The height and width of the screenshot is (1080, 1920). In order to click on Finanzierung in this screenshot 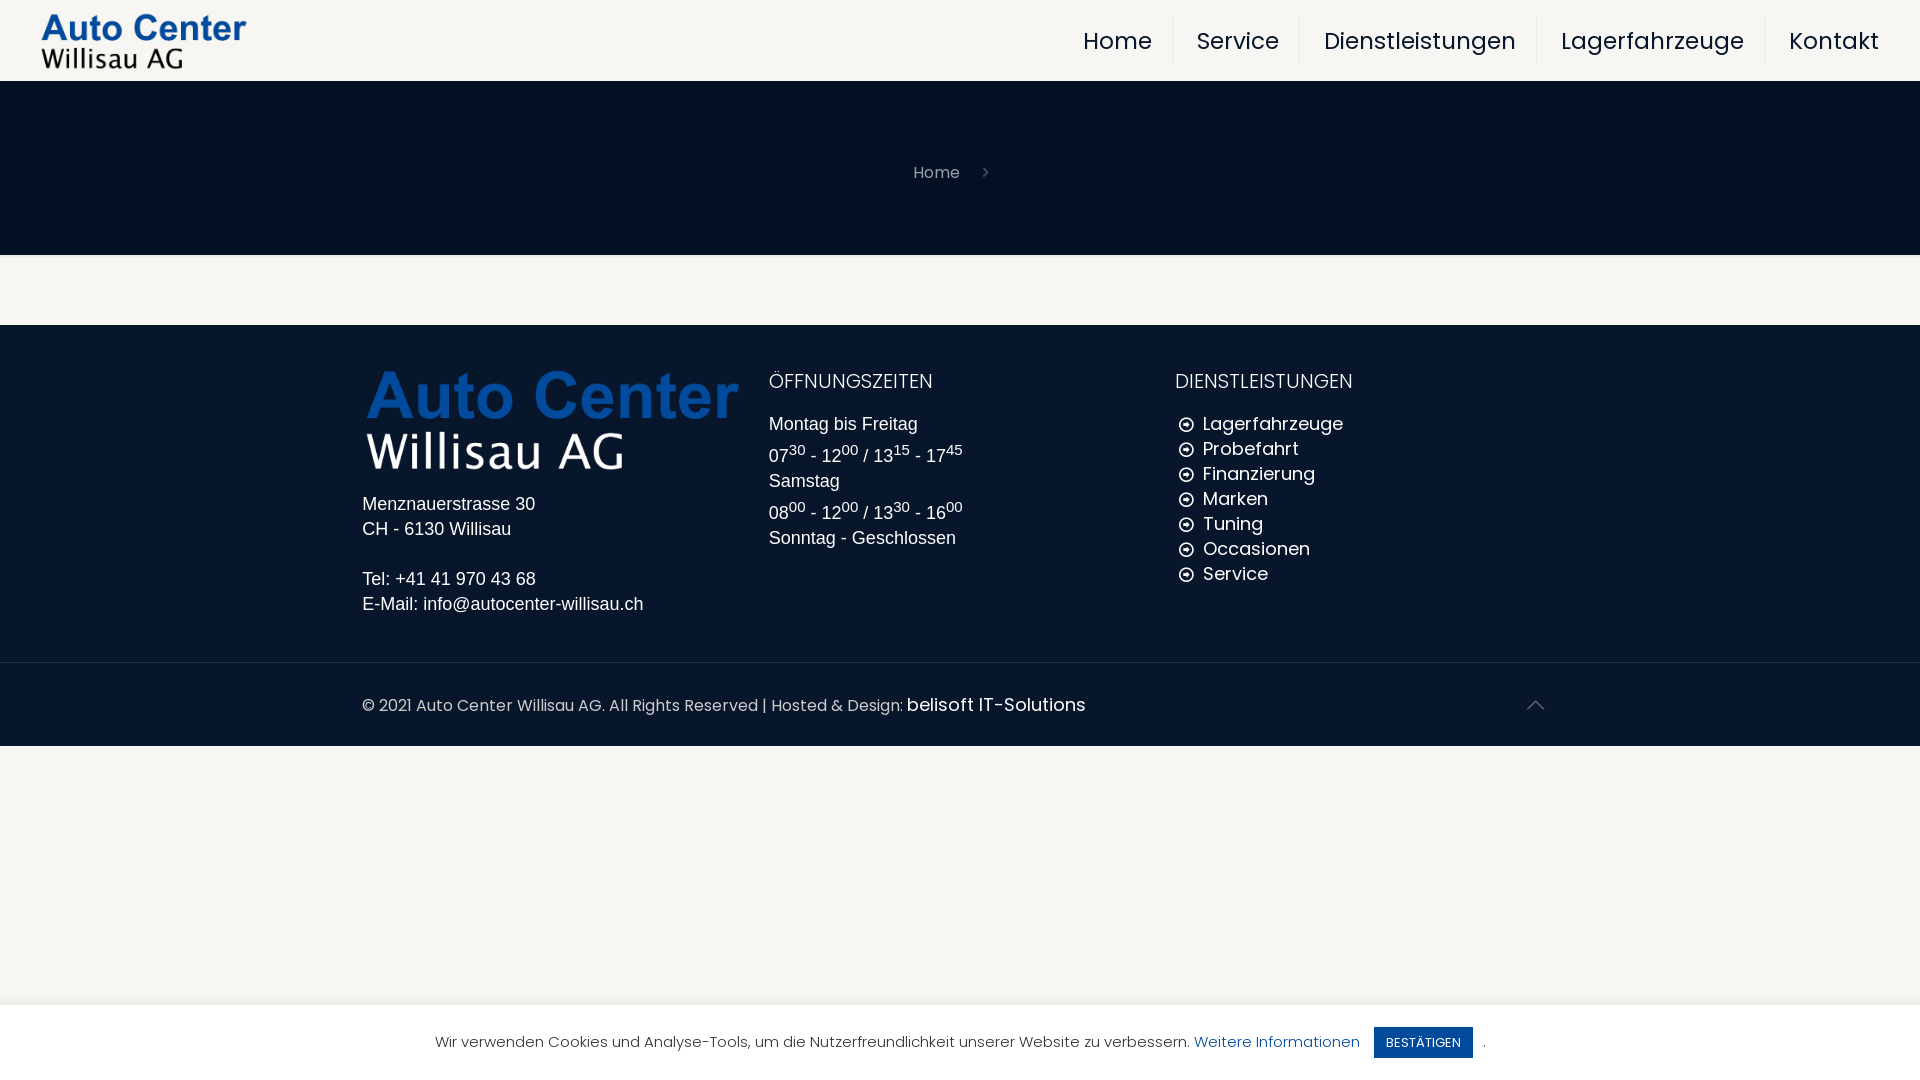, I will do `click(1256, 474)`.